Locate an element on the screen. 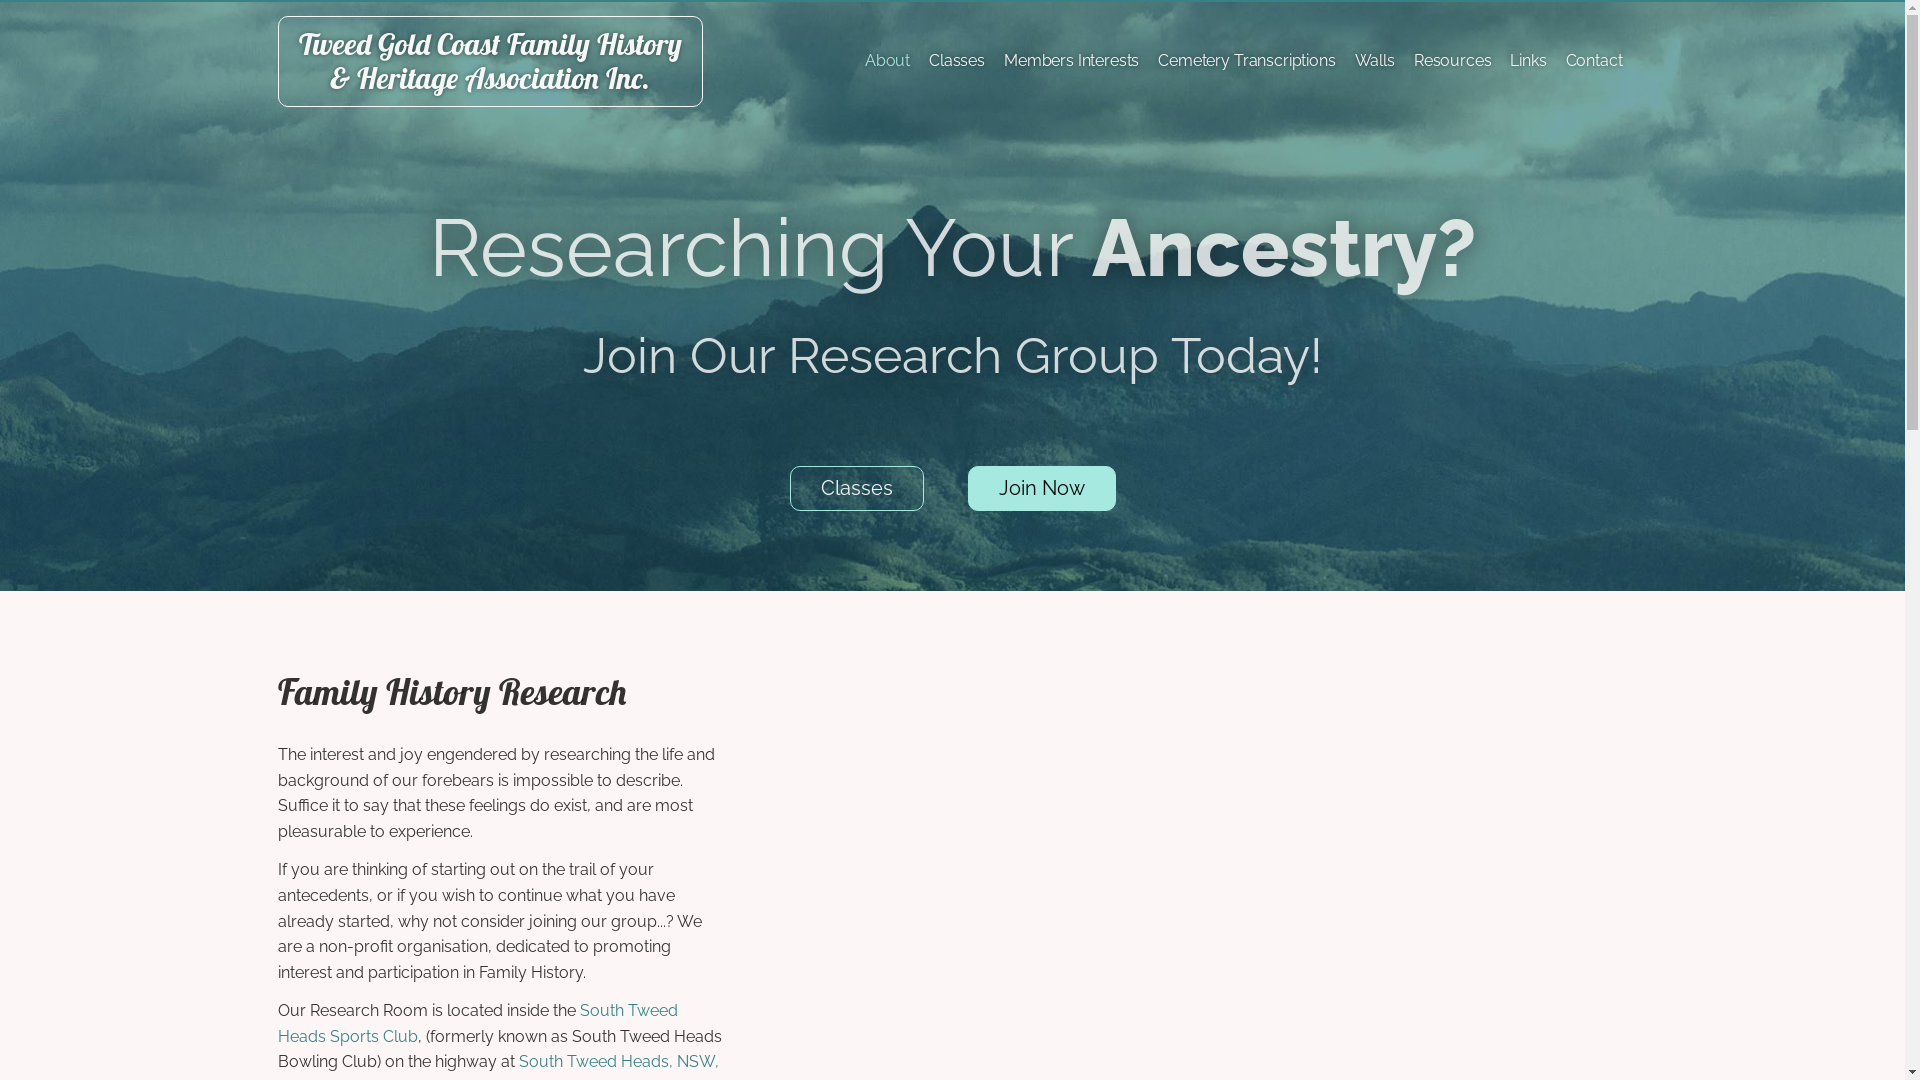 Image resolution: width=1920 pixels, height=1080 pixels. Members Interests is located at coordinates (1071, 61).